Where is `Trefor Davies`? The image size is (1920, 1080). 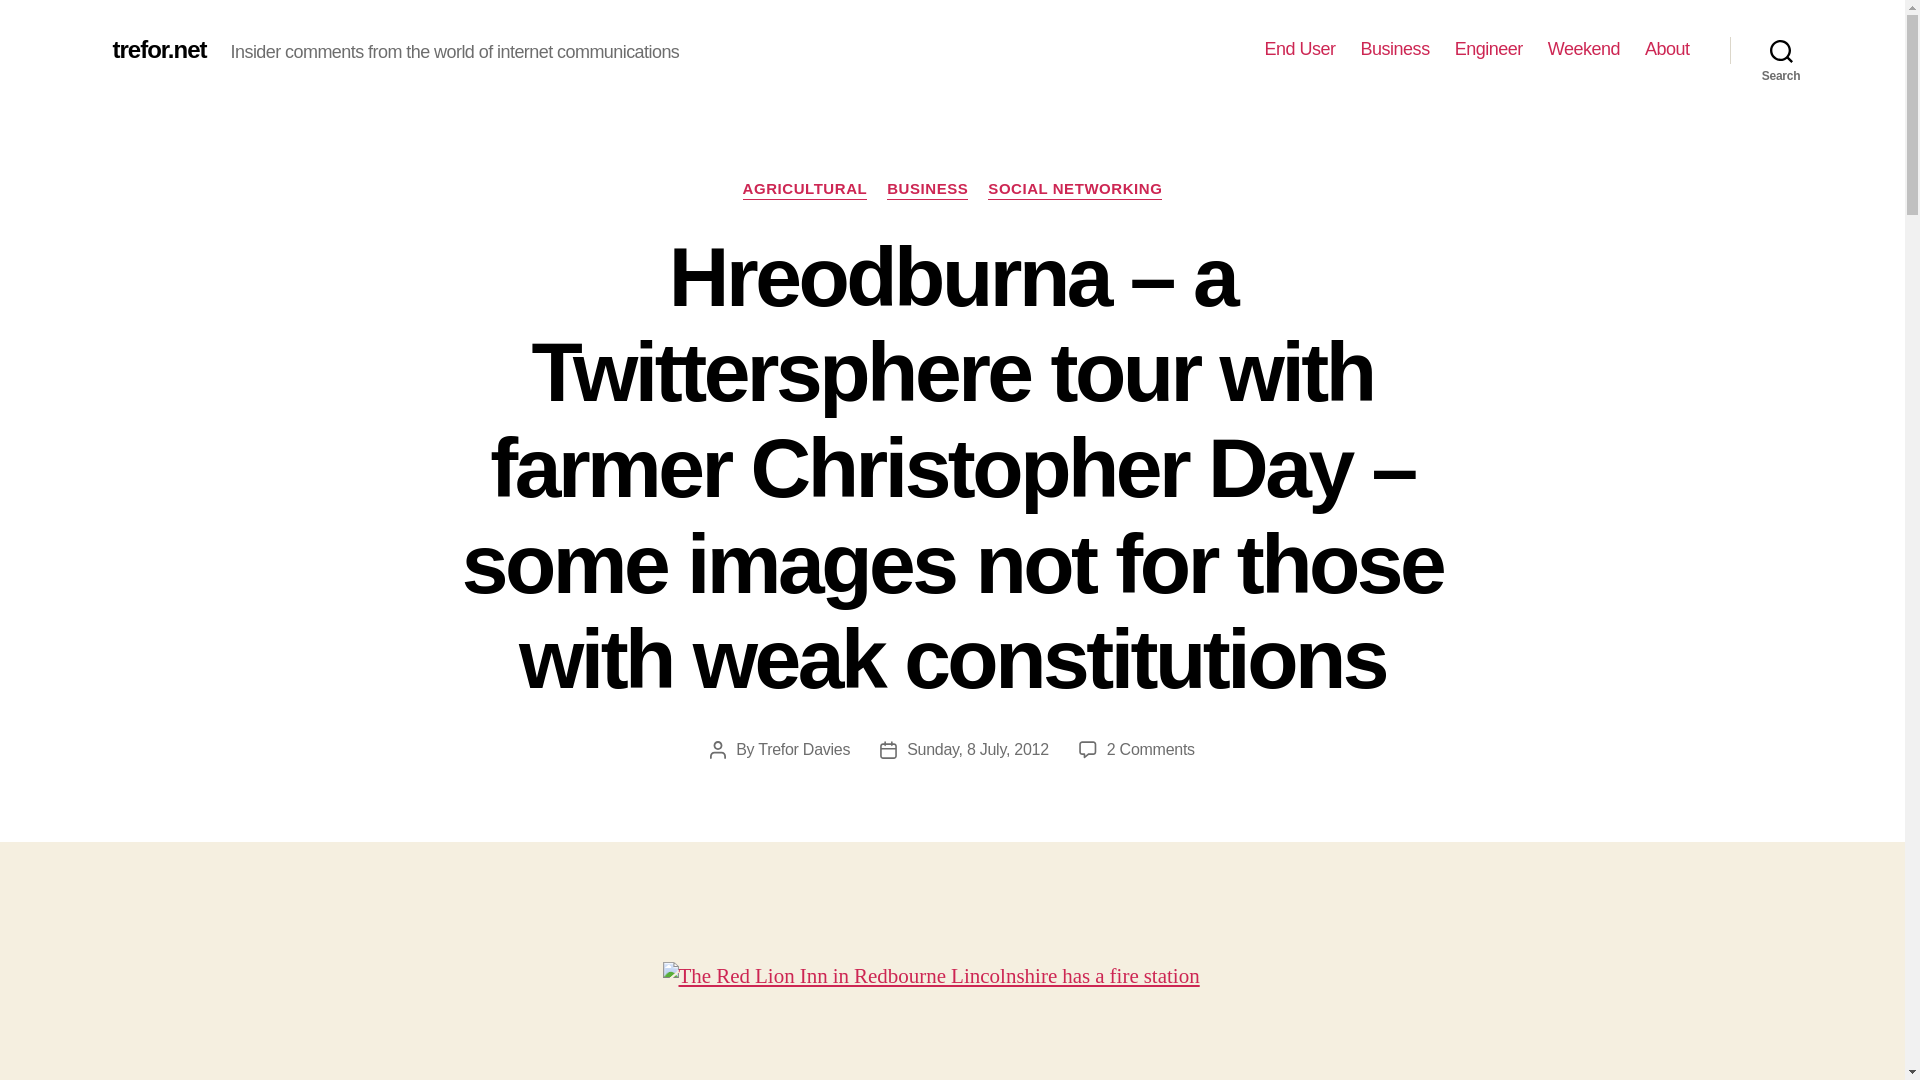 Trefor Davies is located at coordinates (804, 749).